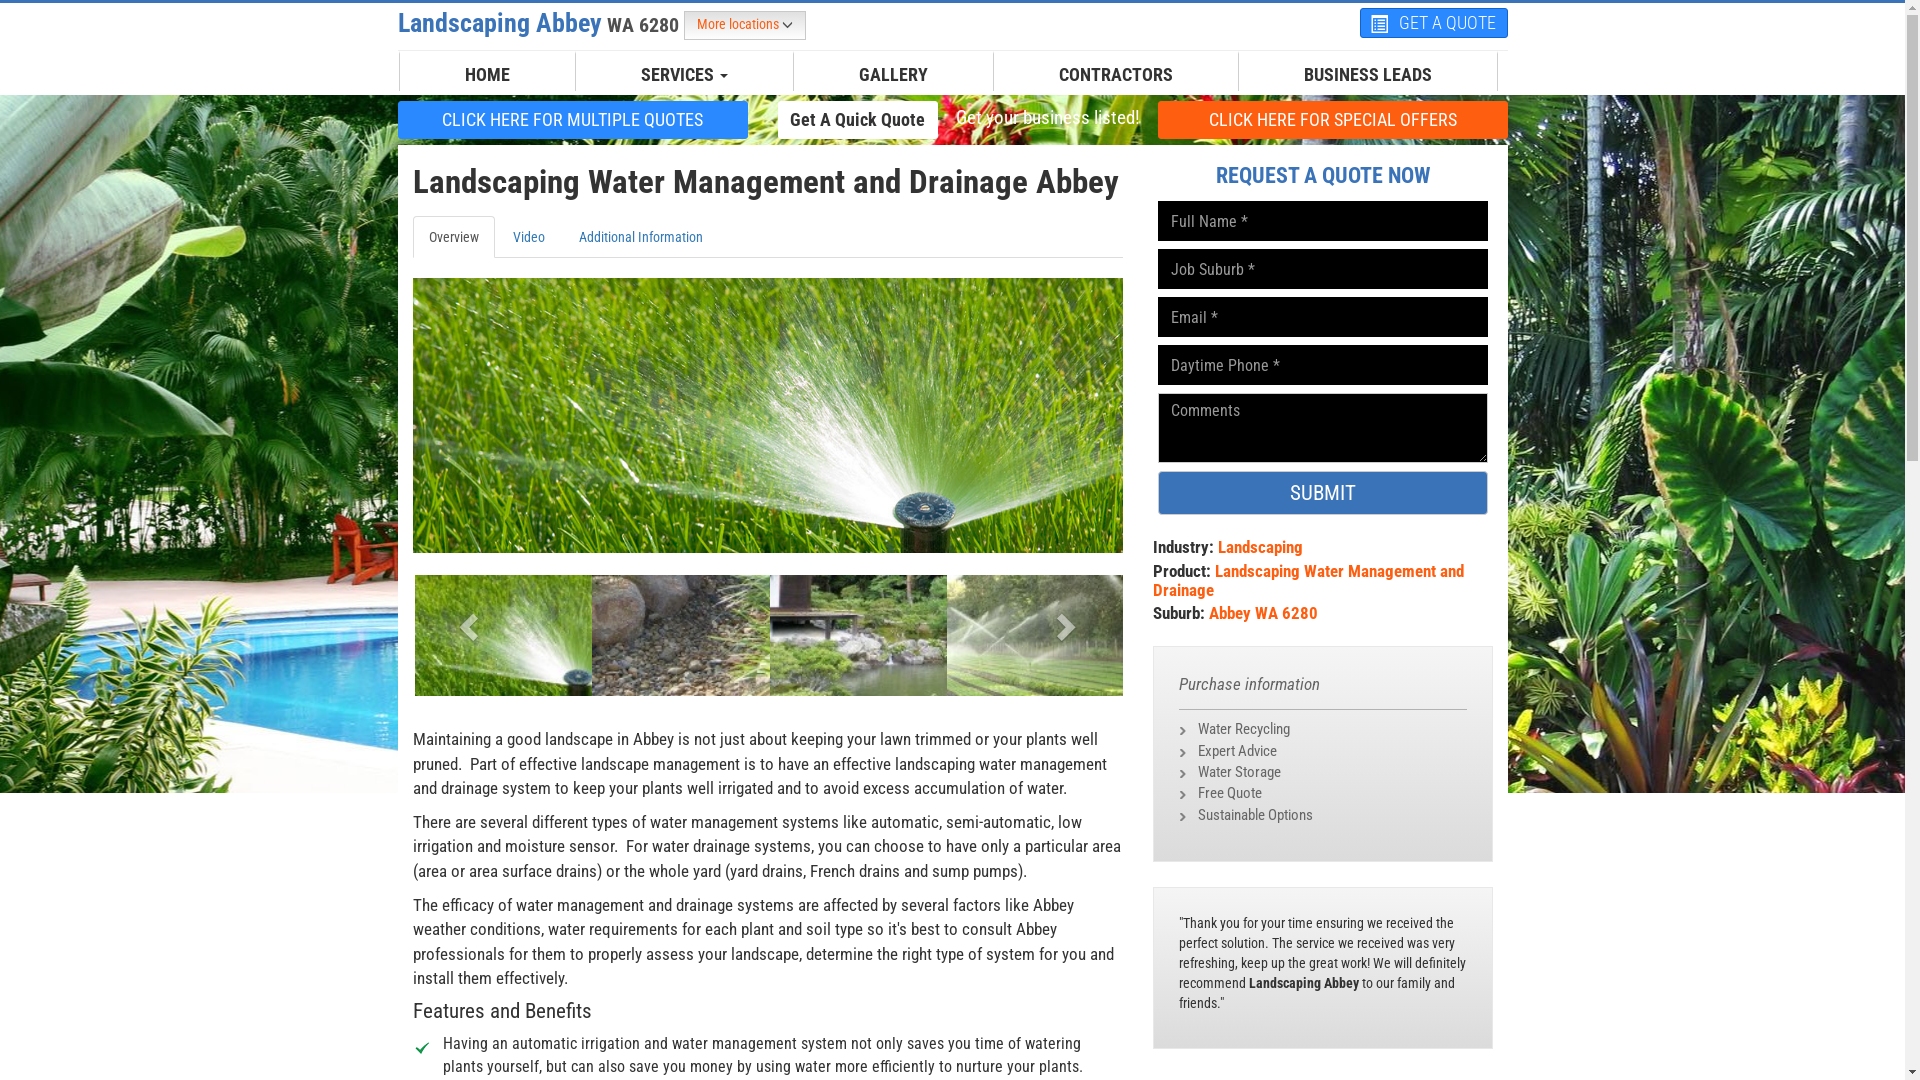  Describe the element at coordinates (466, 620) in the screenshot. I see `prev` at that location.